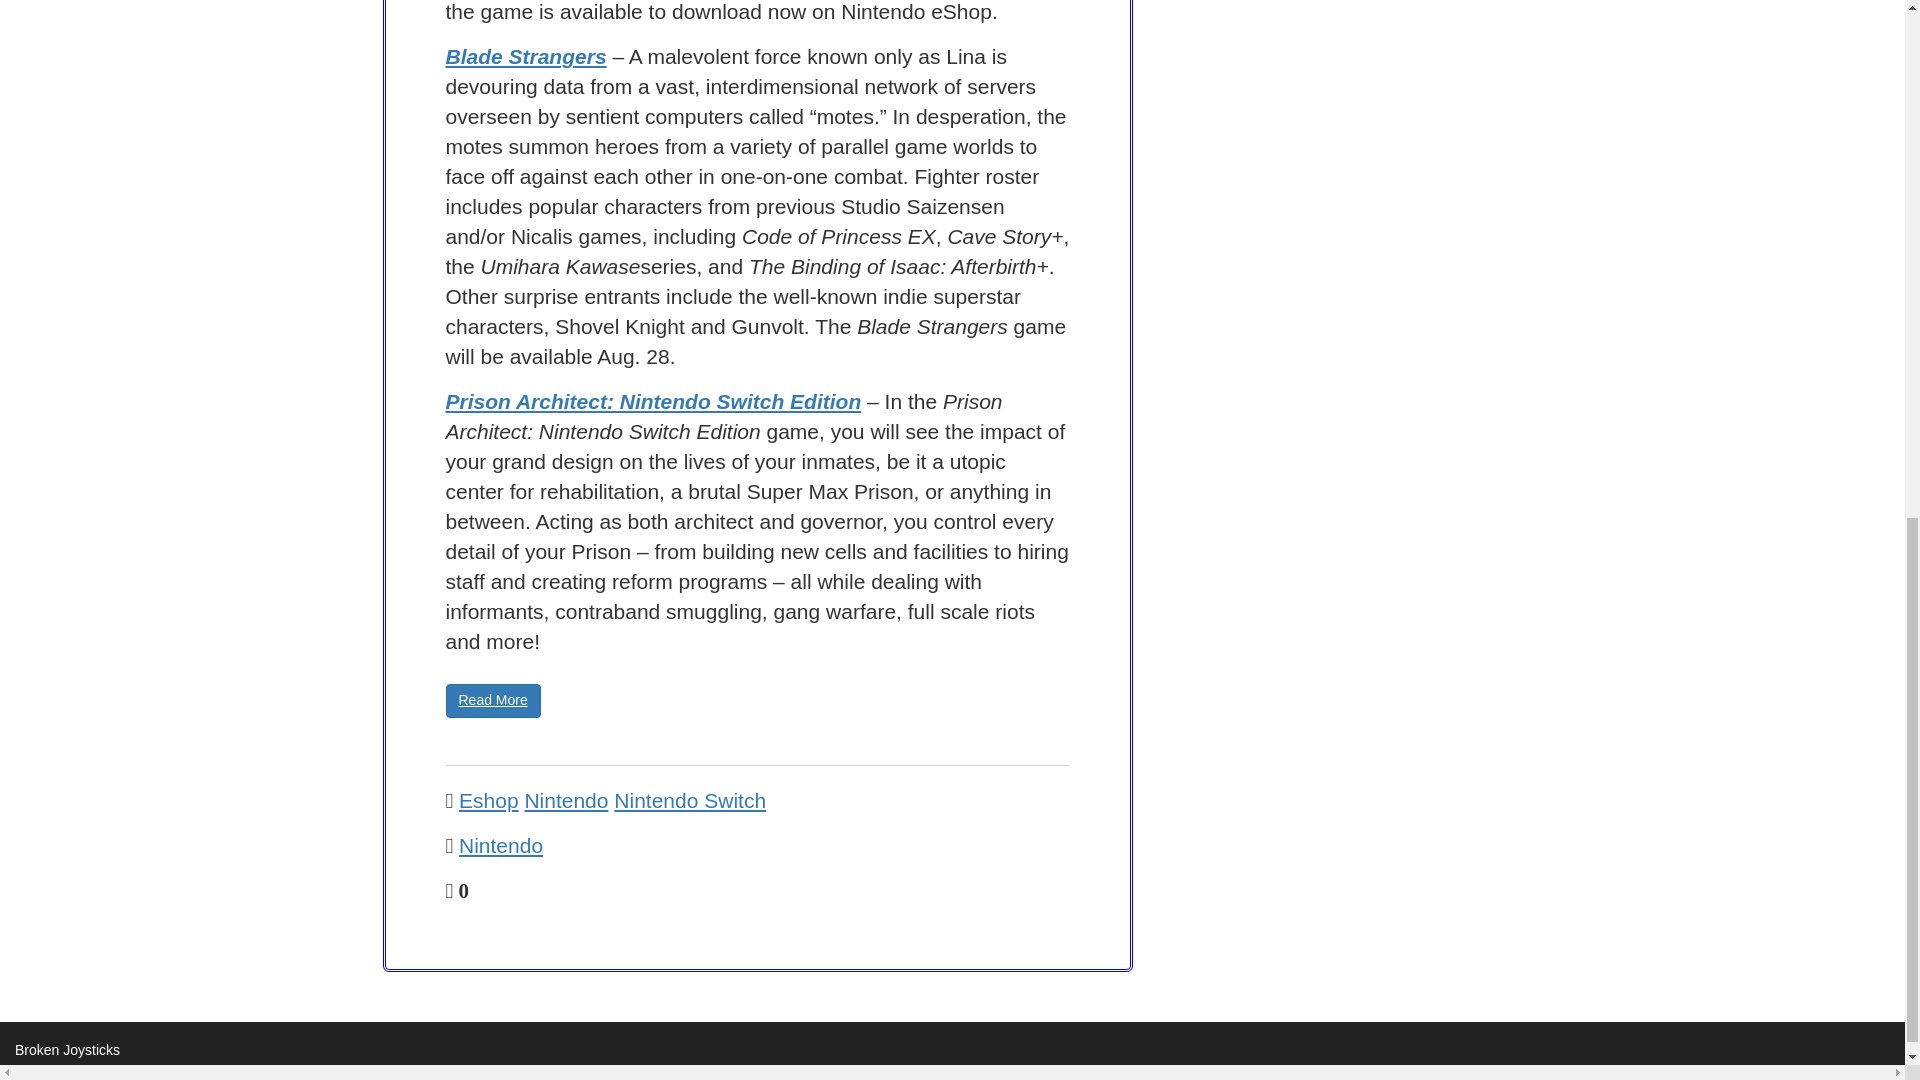 Image resolution: width=1920 pixels, height=1080 pixels. What do you see at coordinates (526, 56) in the screenshot?
I see `Blade Strangers` at bounding box center [526, 56].